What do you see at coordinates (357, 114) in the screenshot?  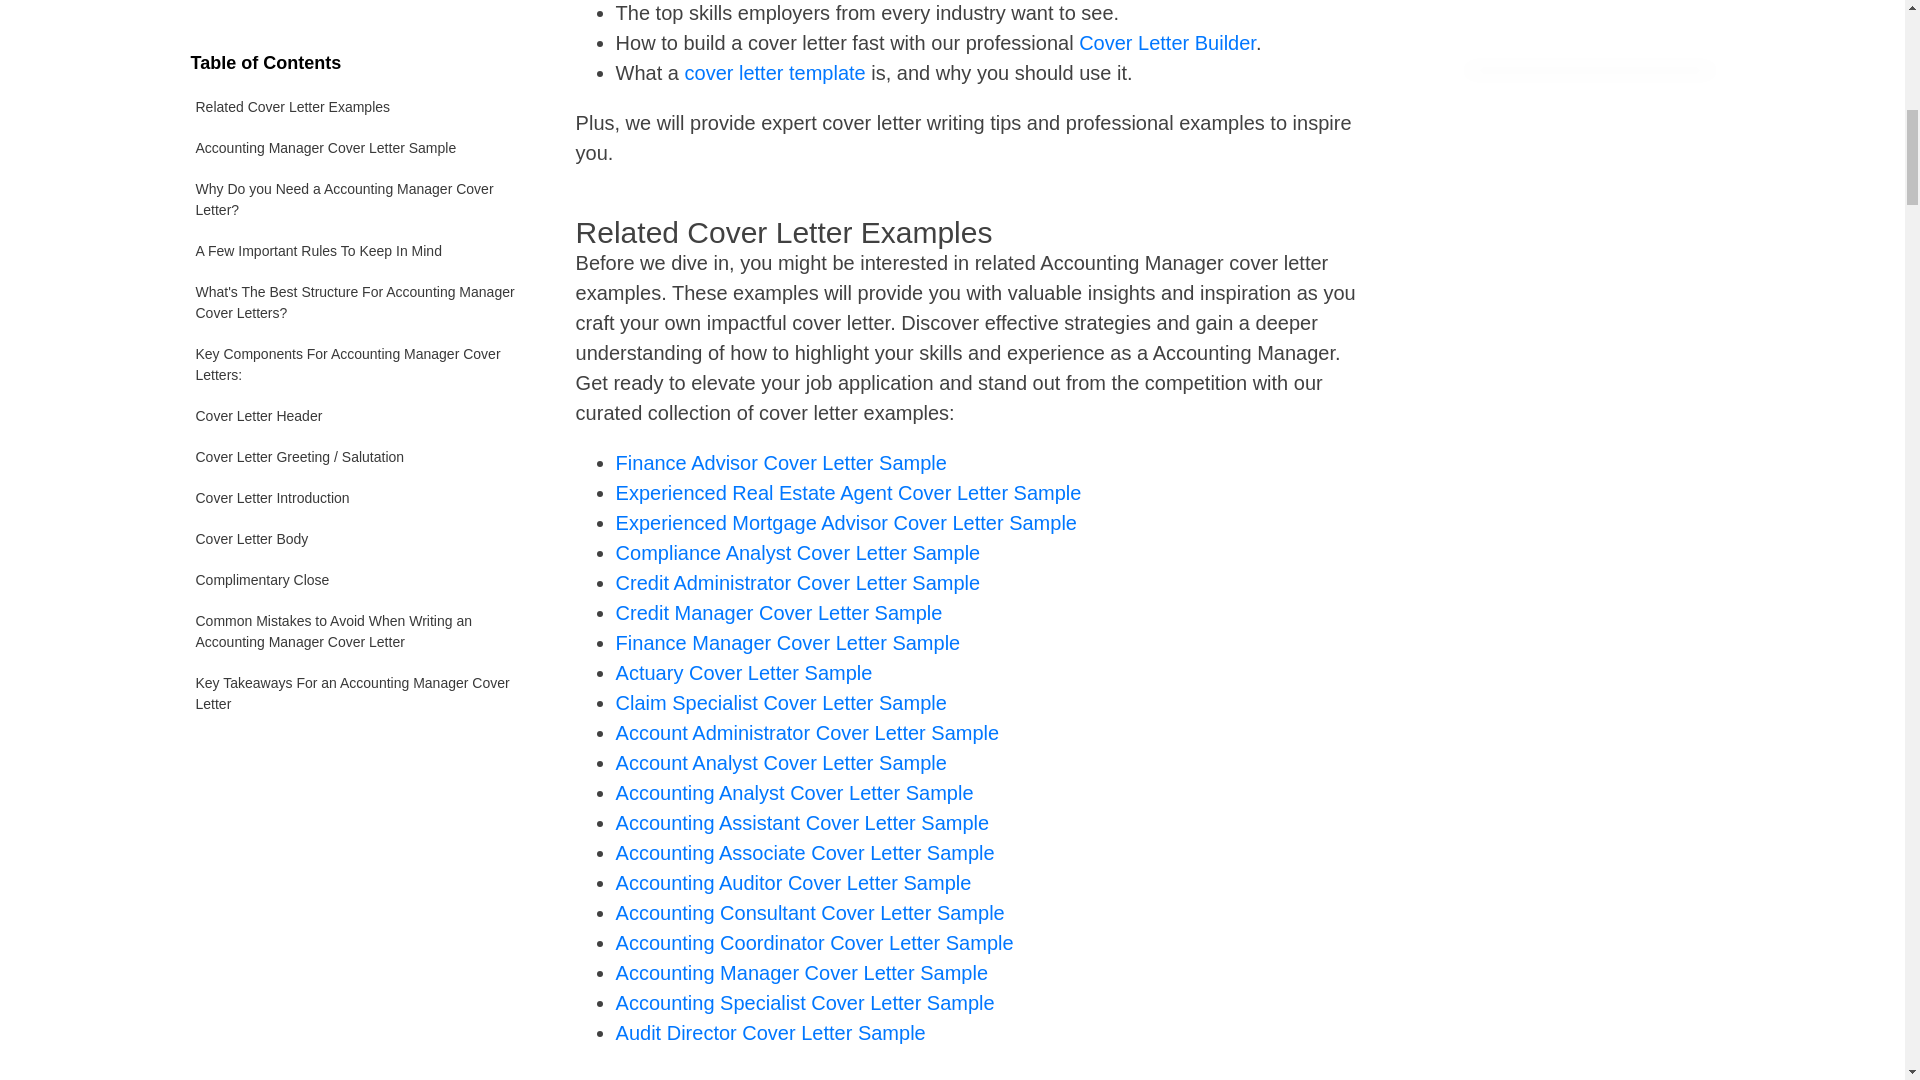 I see `Cover Letter Header` at bounding box center [357, 114].